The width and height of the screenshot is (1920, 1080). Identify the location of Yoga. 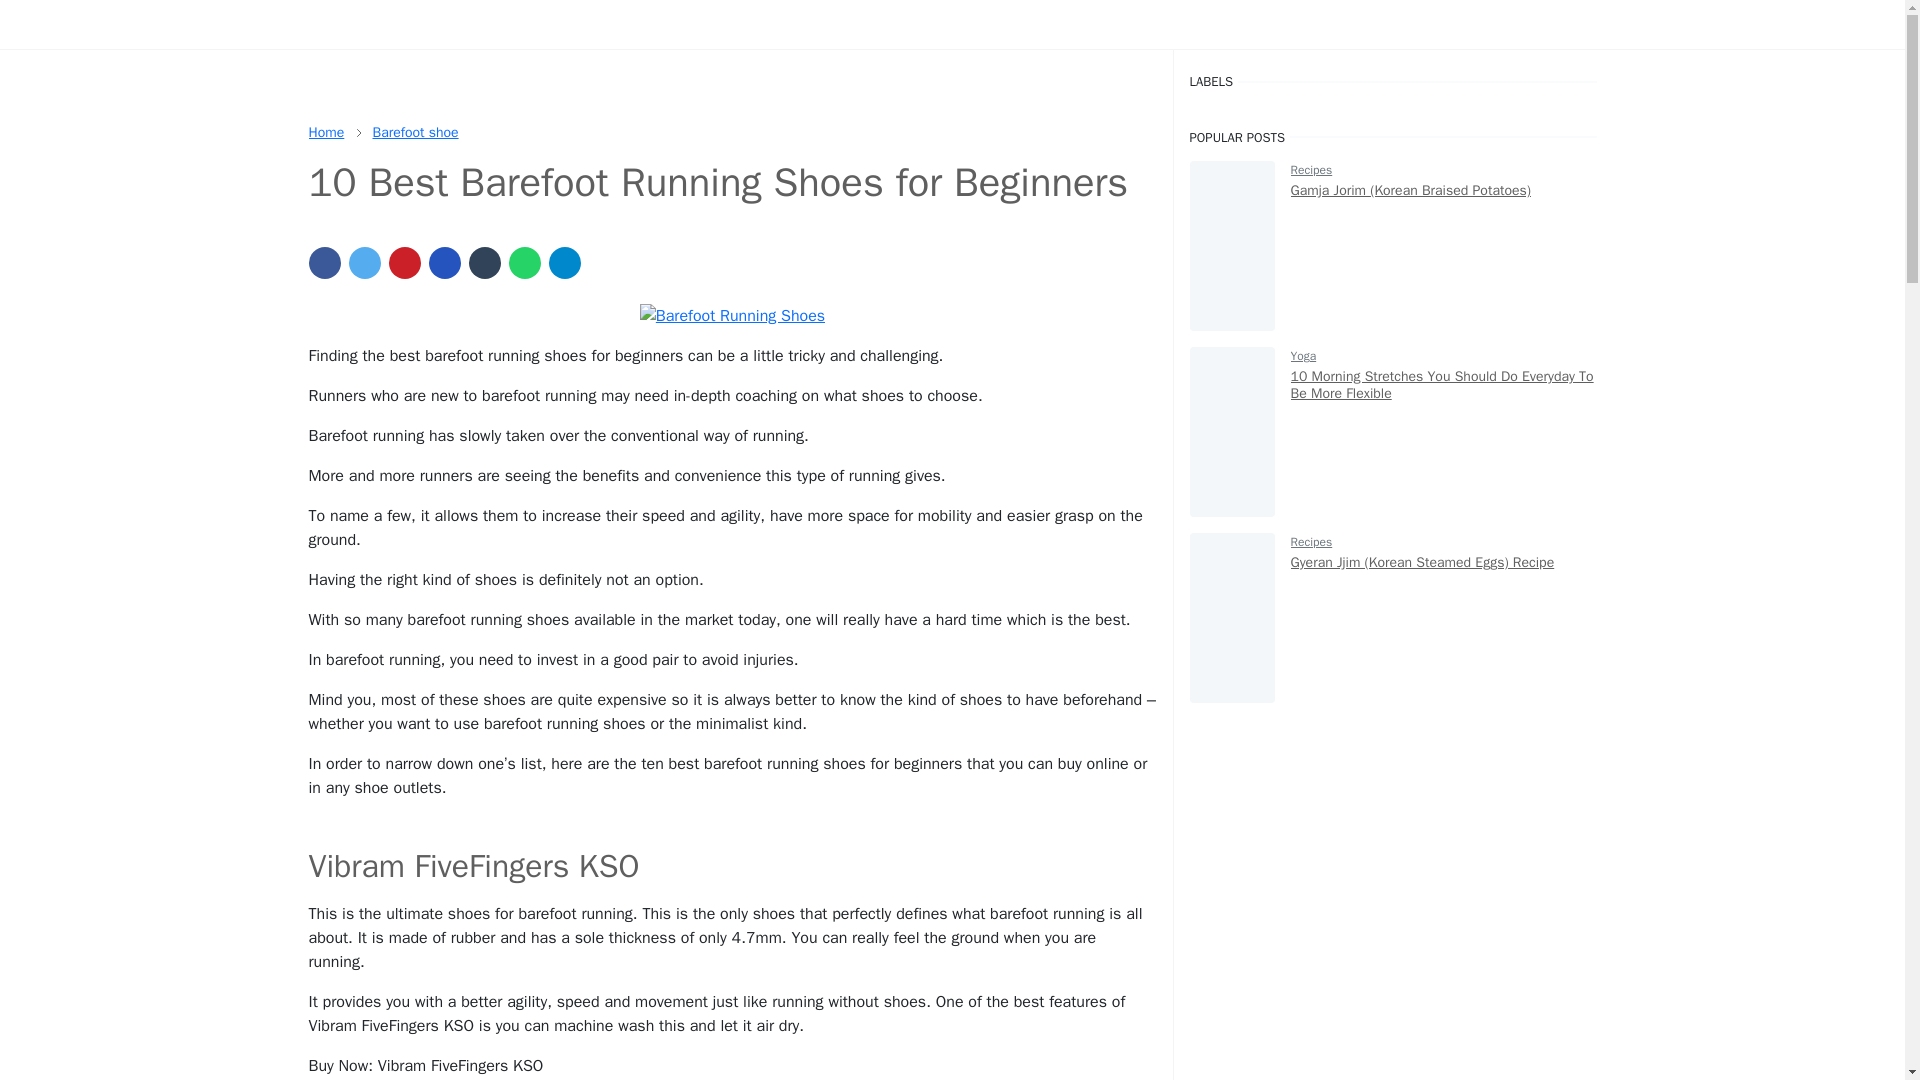
(1304, 355).